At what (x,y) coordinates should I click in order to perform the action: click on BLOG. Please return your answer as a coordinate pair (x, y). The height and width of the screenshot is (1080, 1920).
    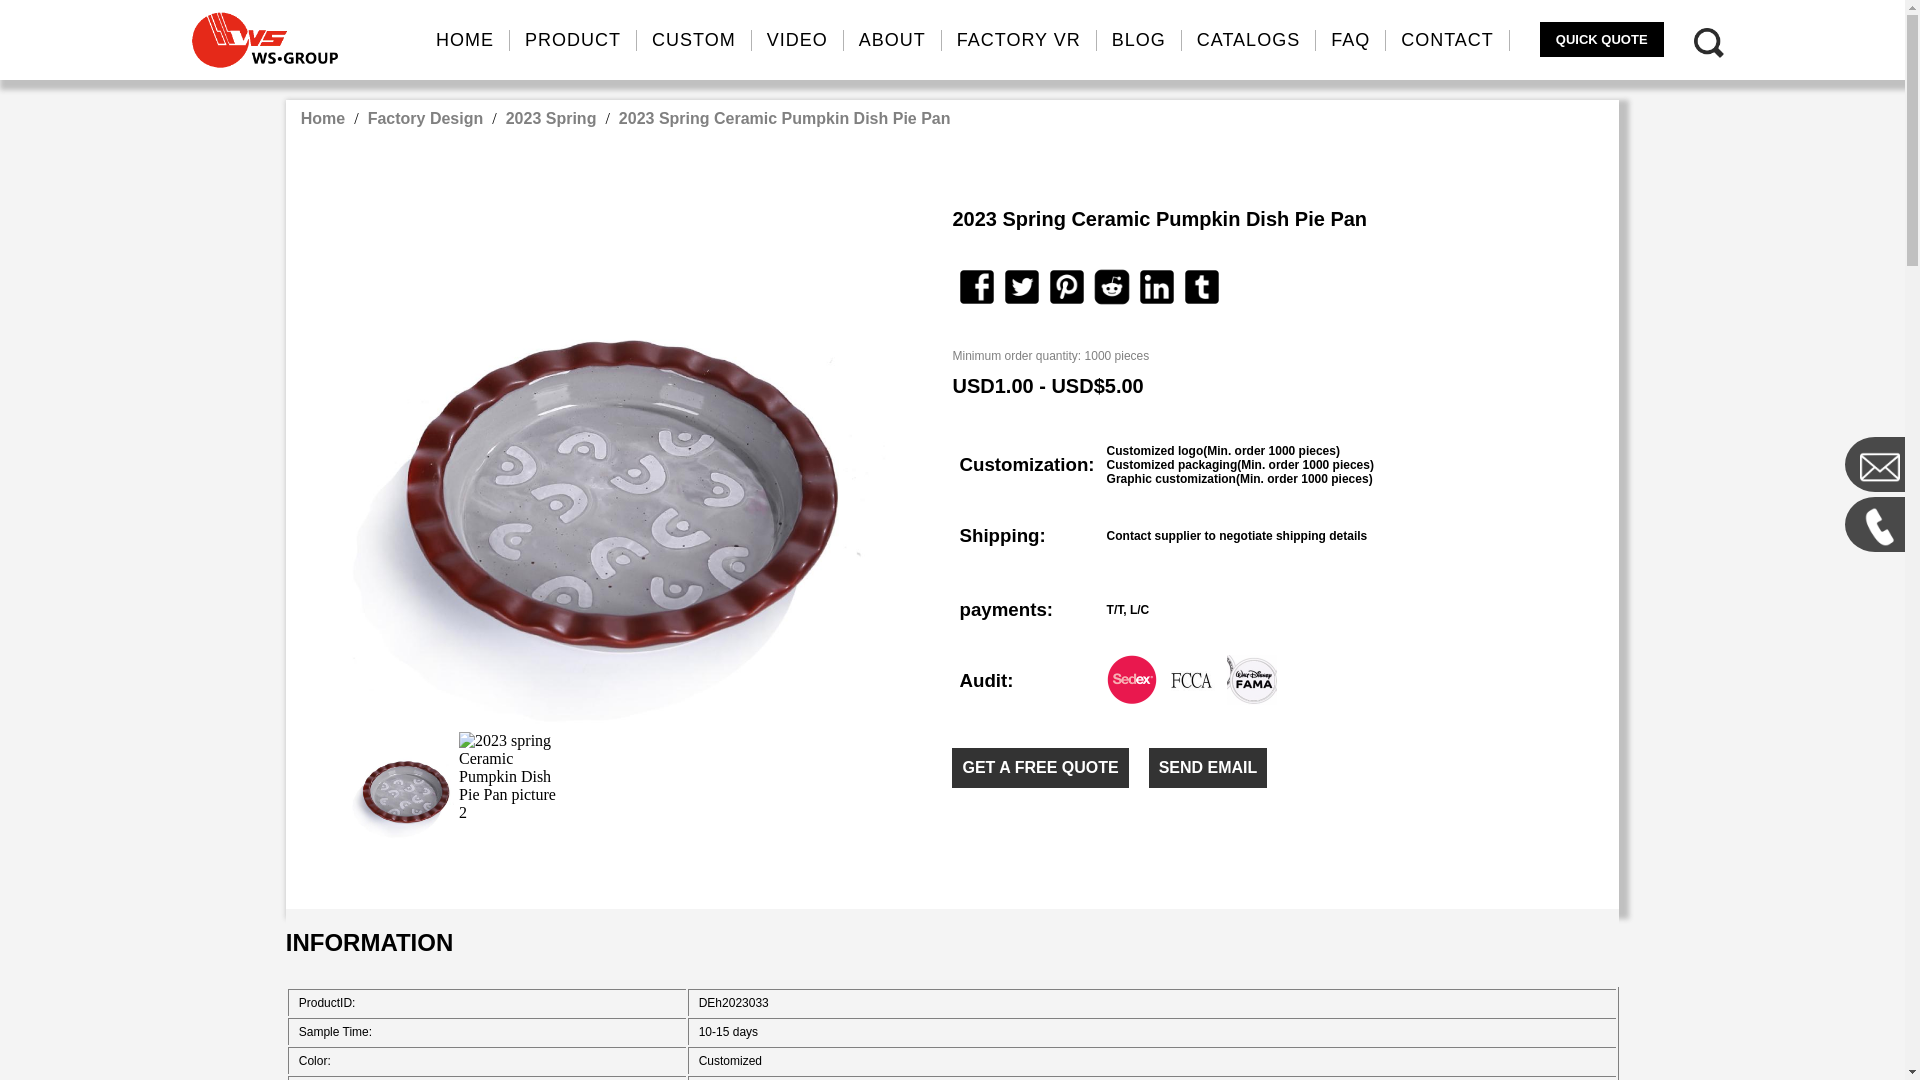
    Looking at the image, I should click on (1139, 40).